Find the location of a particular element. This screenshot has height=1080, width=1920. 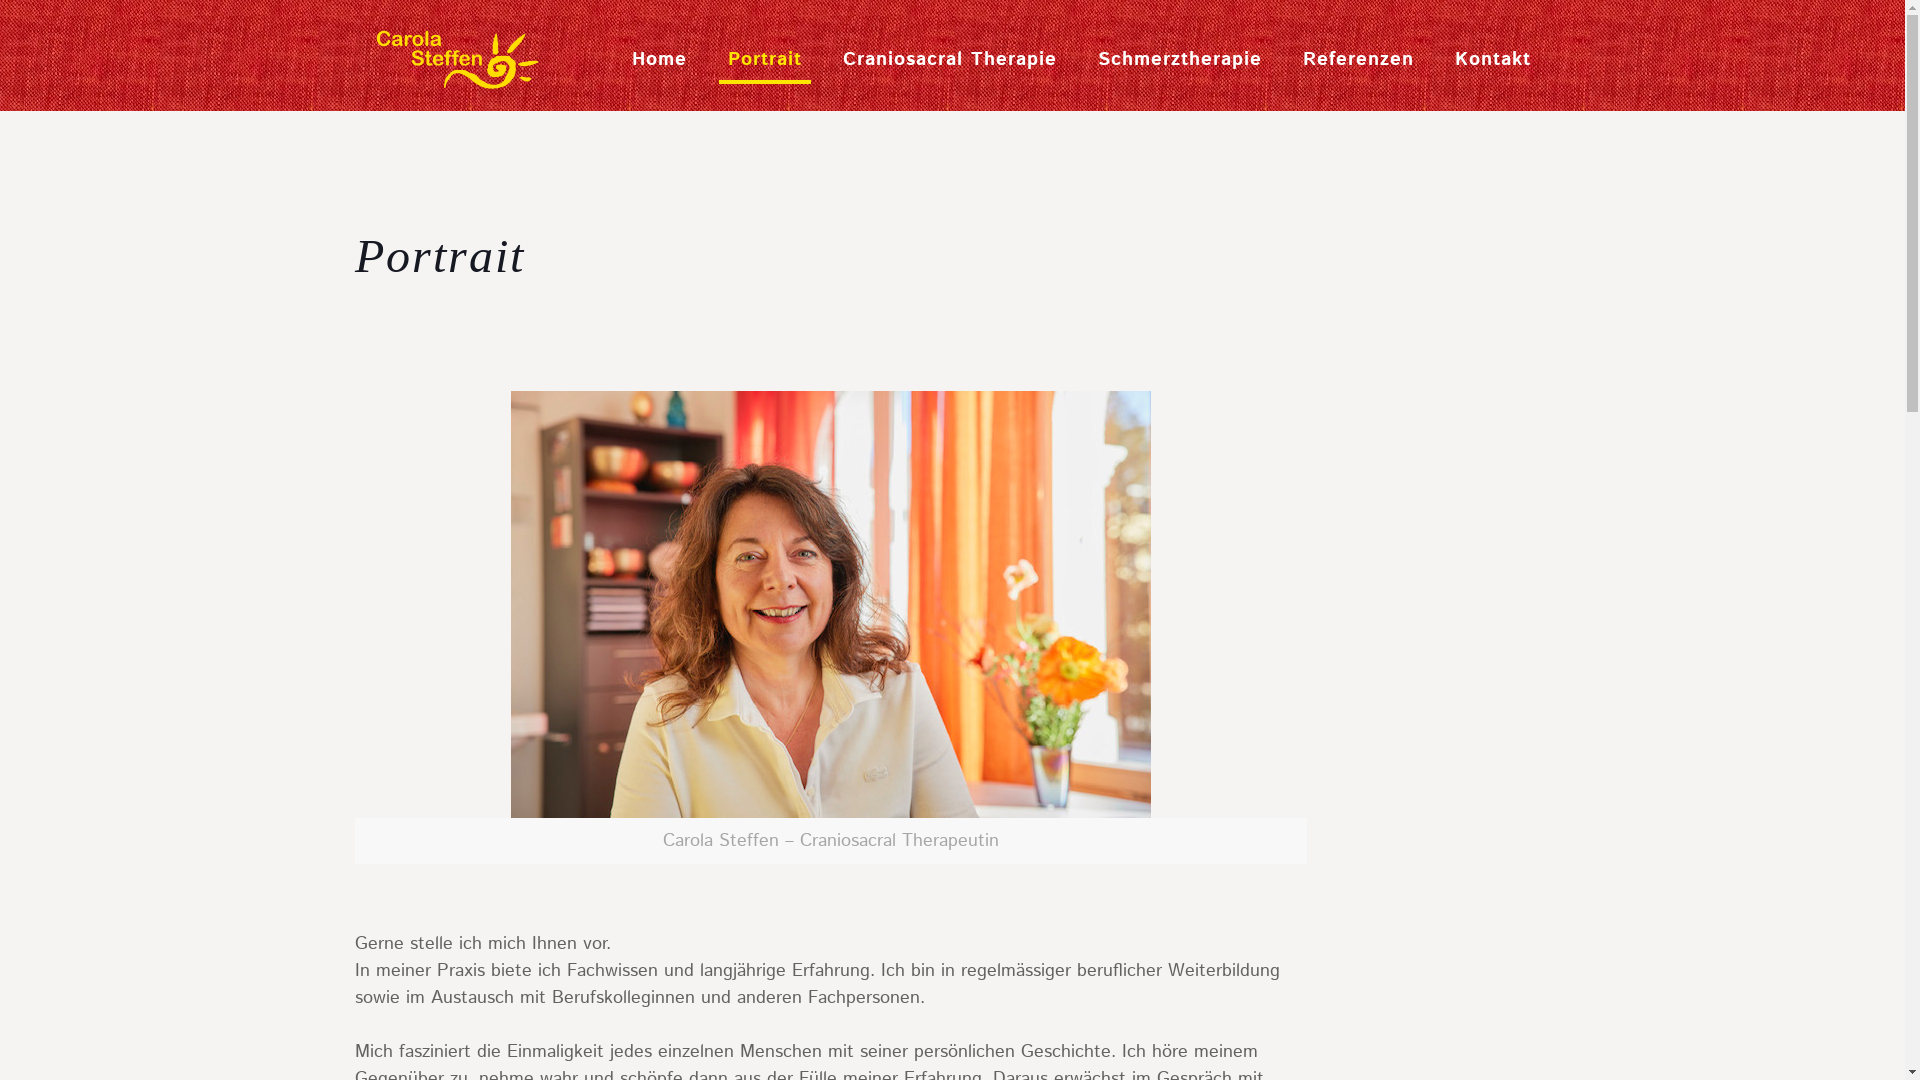

Craniosacral Therapie is located at coordinates (950, 60).